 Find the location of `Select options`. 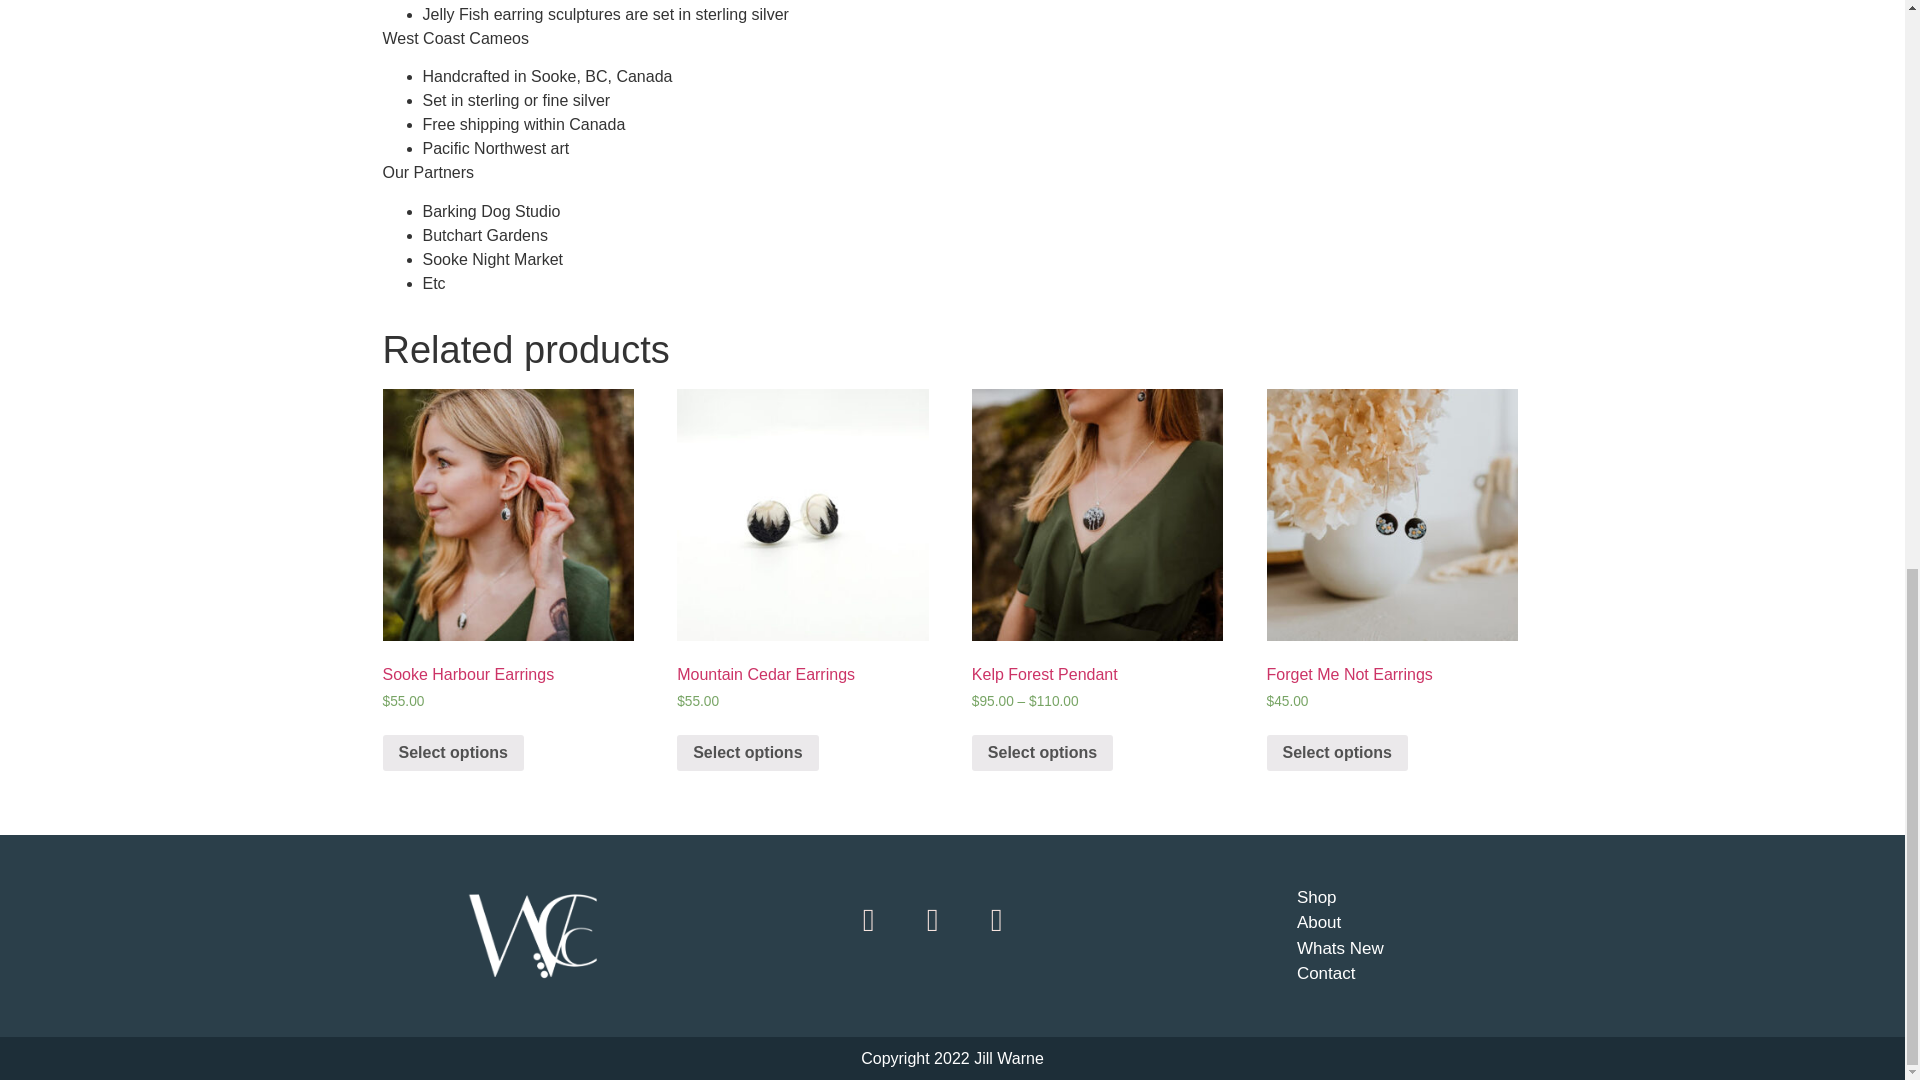

Select options is located at coordinates (1042, 753).